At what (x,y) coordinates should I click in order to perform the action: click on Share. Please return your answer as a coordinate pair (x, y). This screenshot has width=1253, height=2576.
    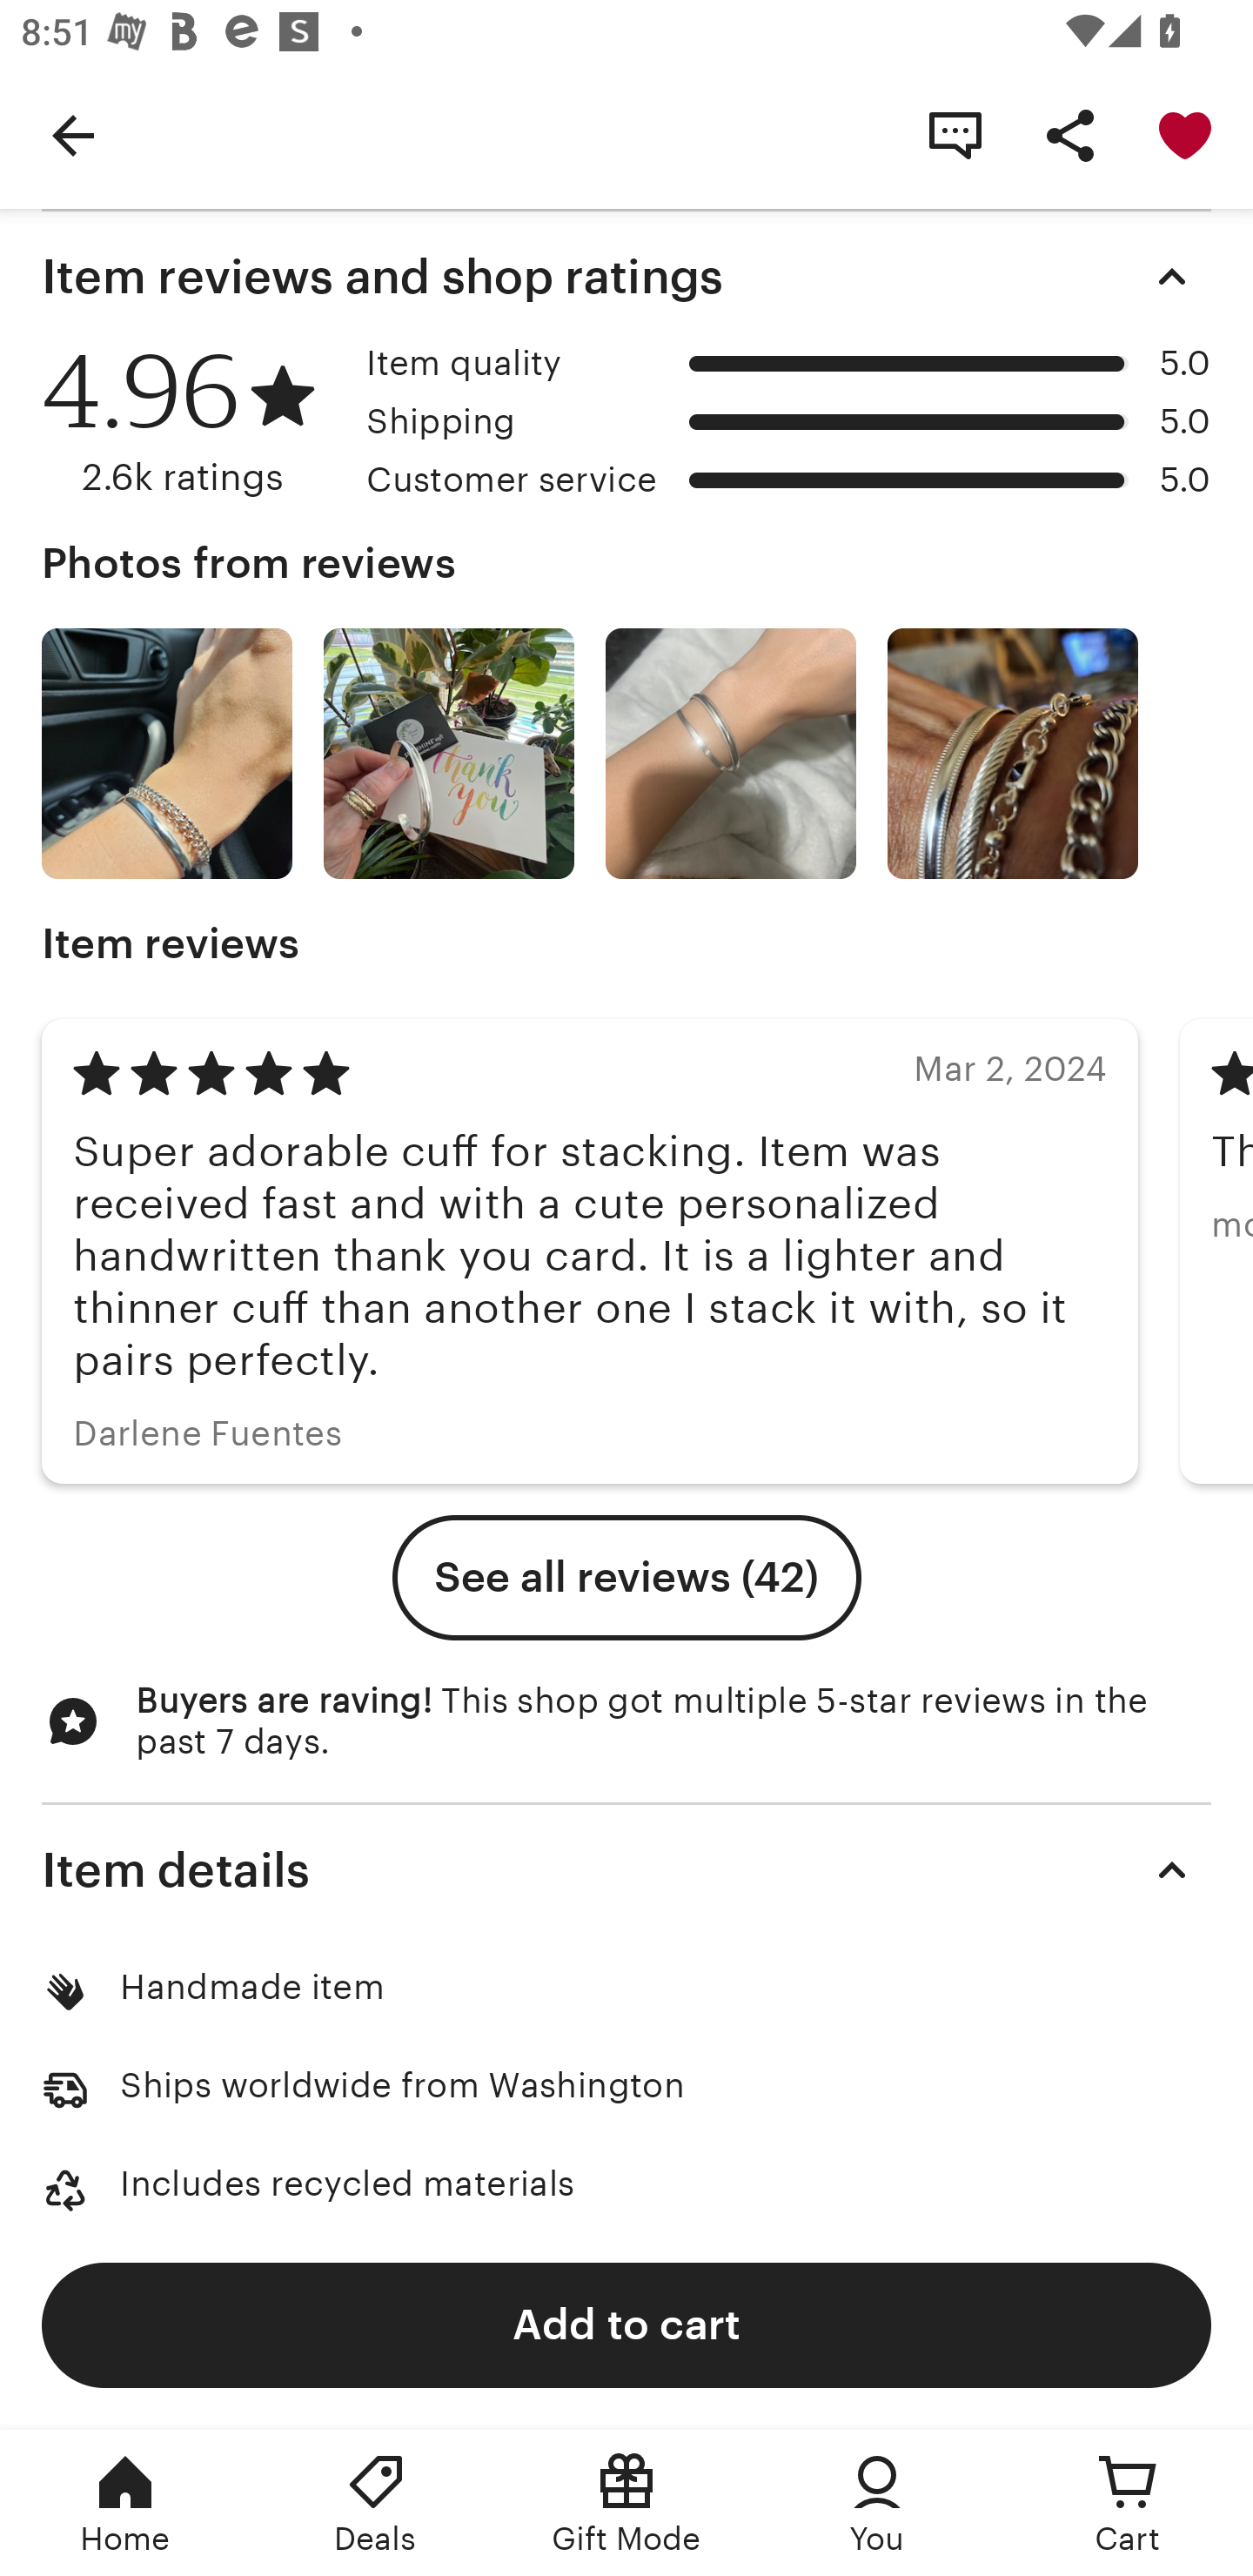
    Looking at the image, I should click on (1070, 134).